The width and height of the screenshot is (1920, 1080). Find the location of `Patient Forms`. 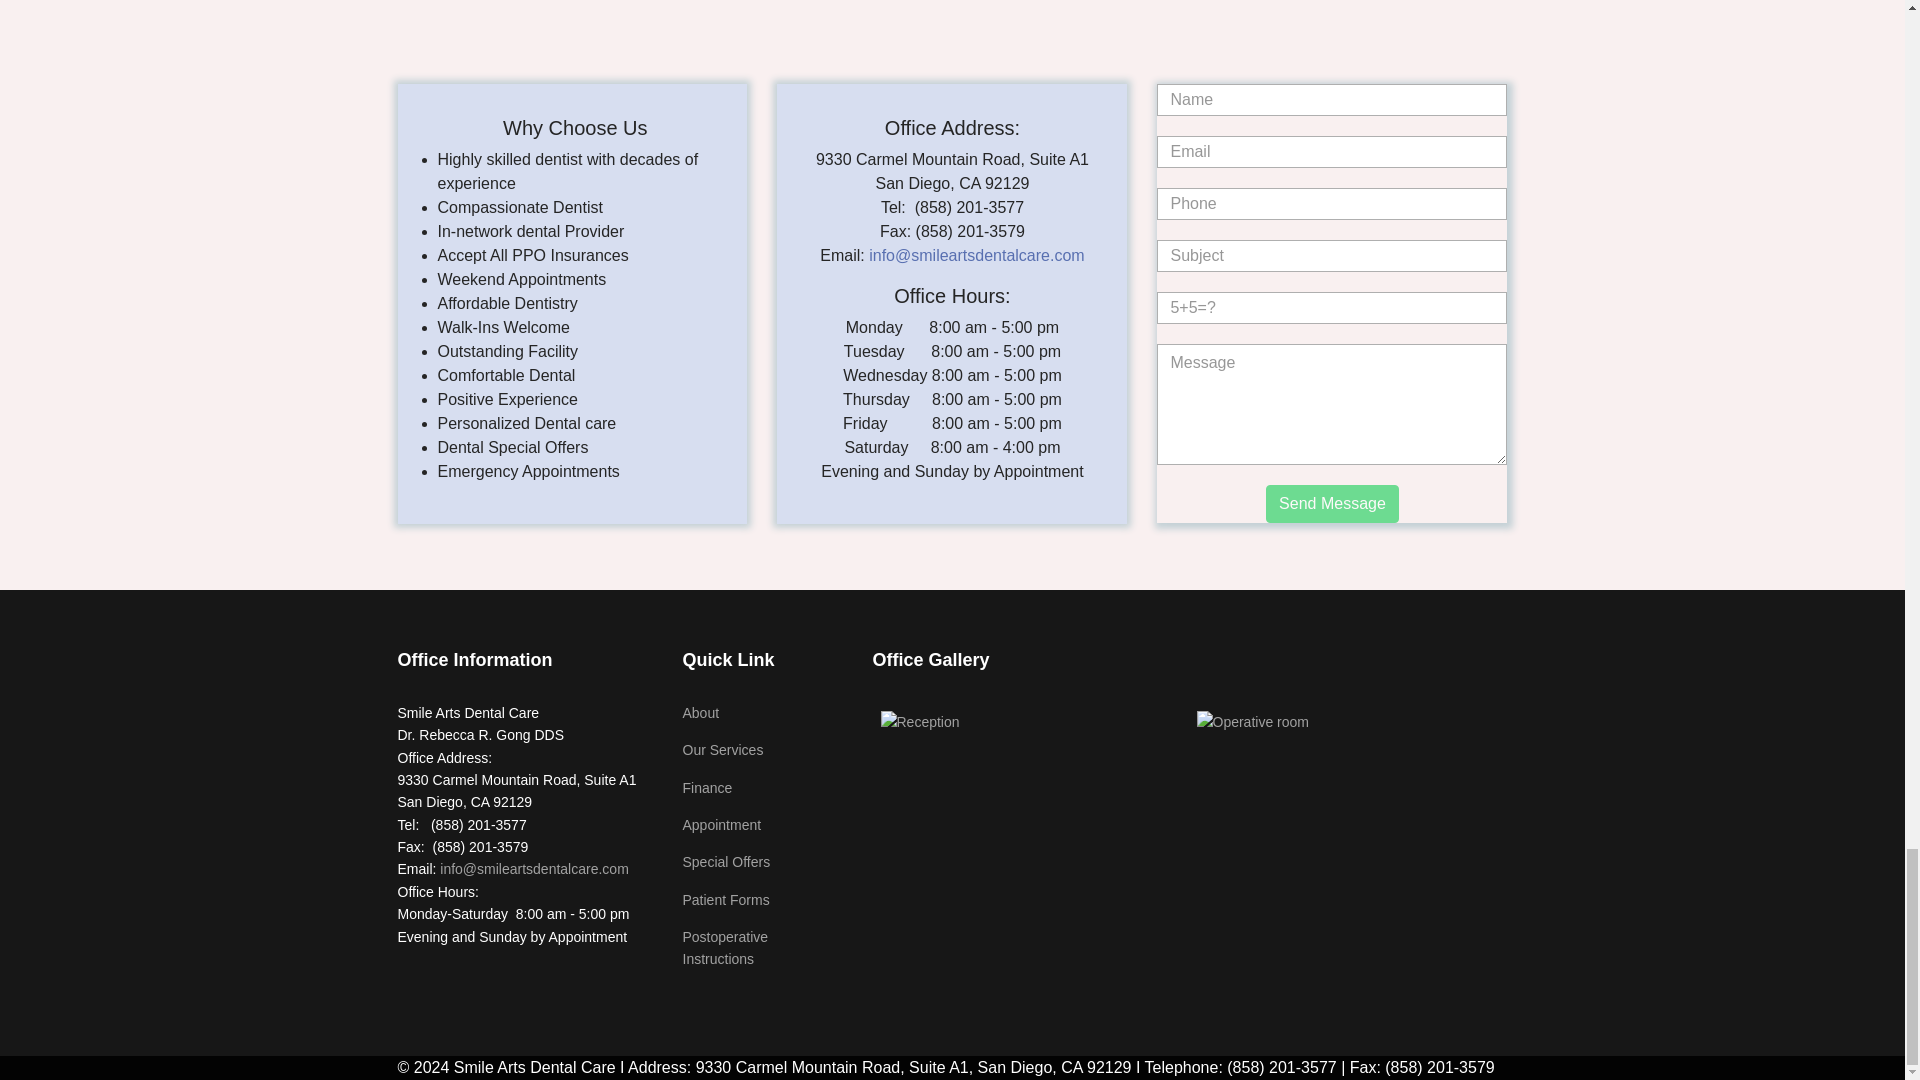

Patient Forms is located at coordinates (762, 900).